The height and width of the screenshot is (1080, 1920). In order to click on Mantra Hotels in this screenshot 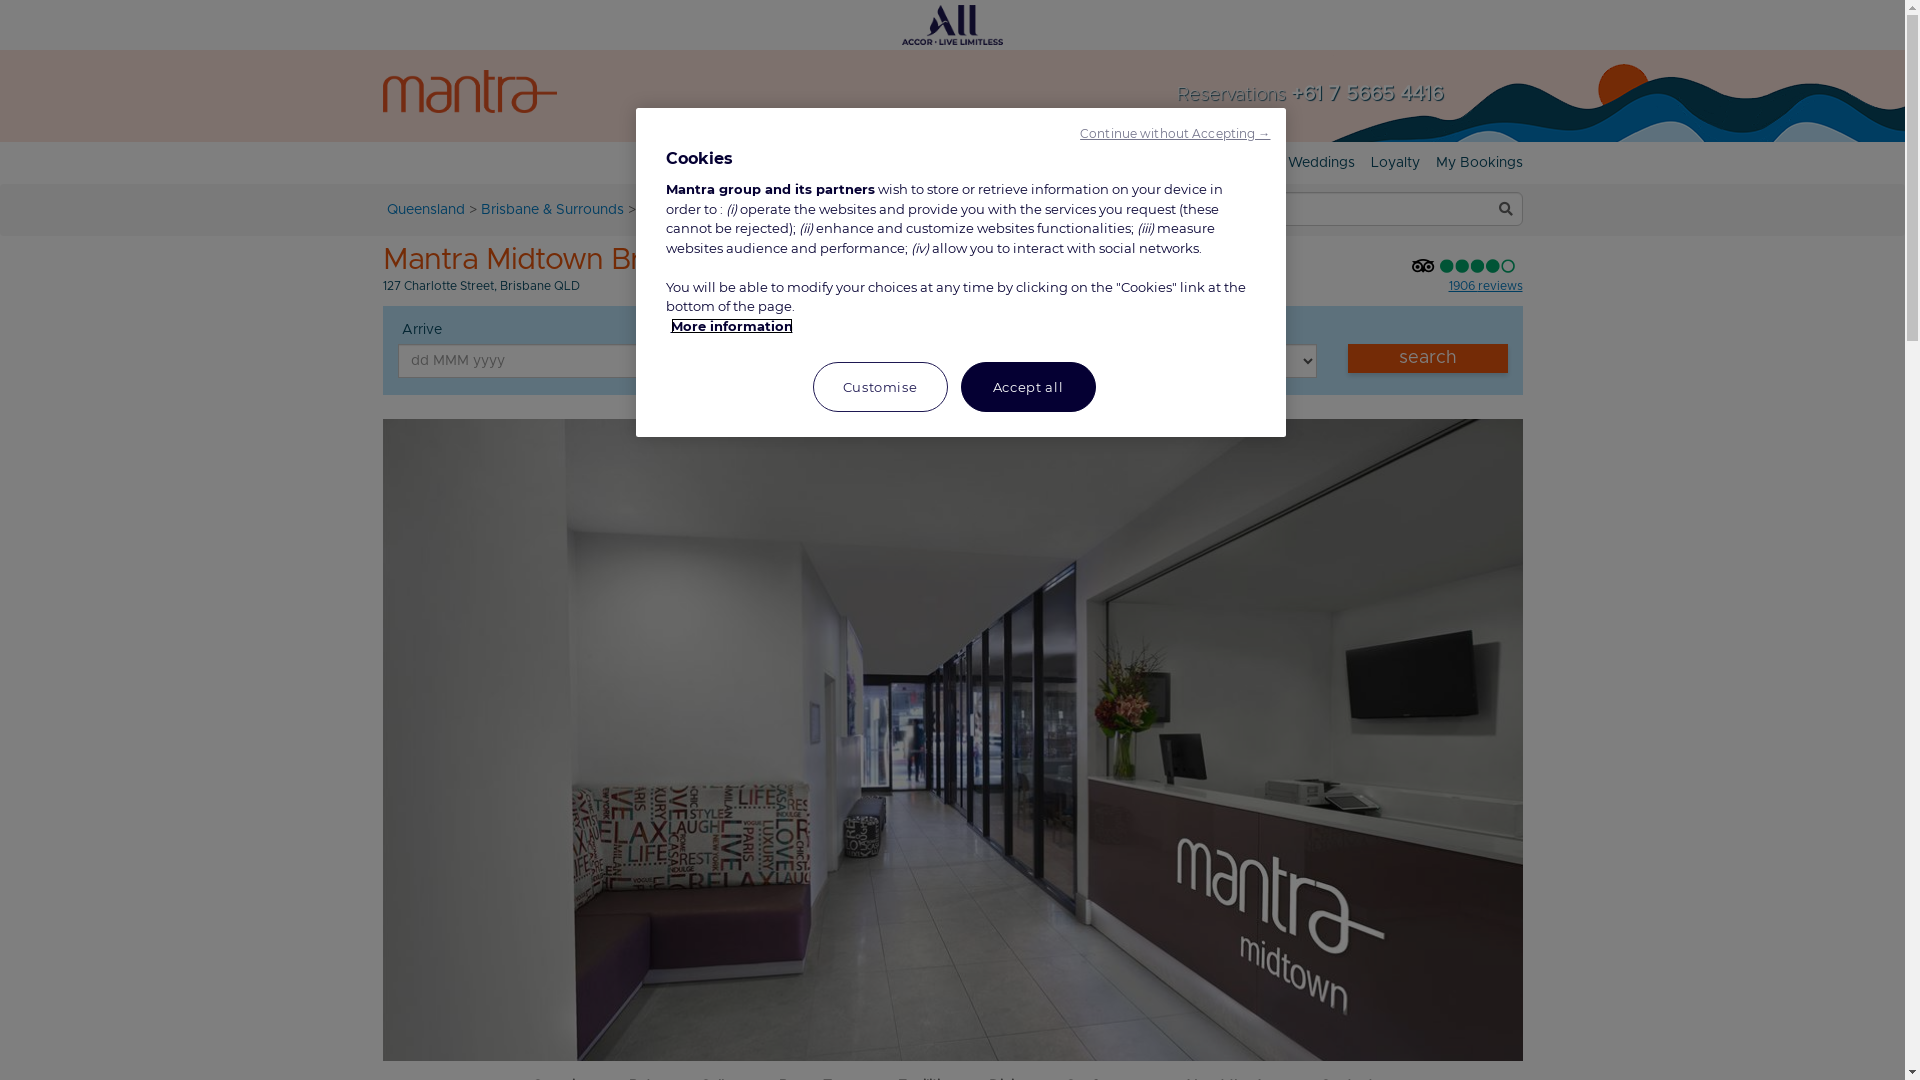, I will do `click(469, 100)`.